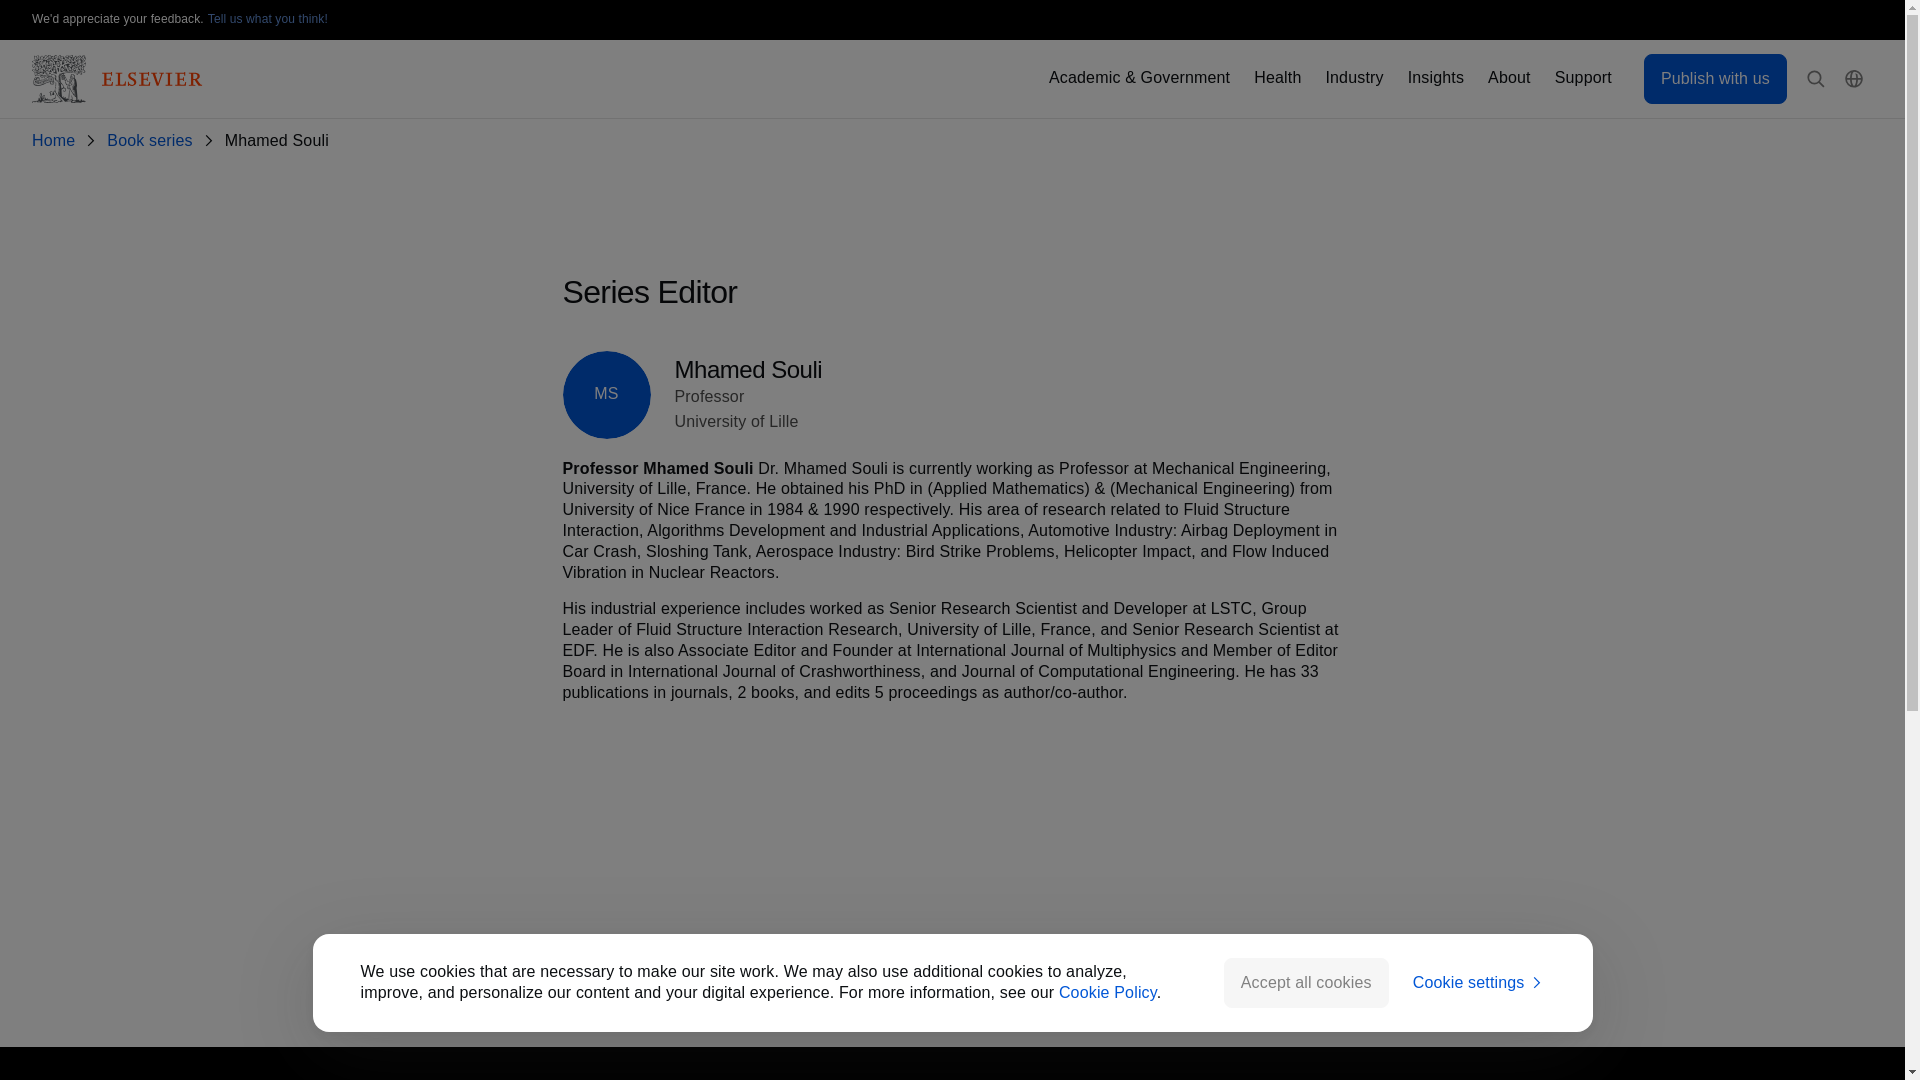 The height and width of the screenshot is (1080, 1920). Describe the element at coordinates (1715, 78) in the screenshot. I see `Publish with us` at that location.